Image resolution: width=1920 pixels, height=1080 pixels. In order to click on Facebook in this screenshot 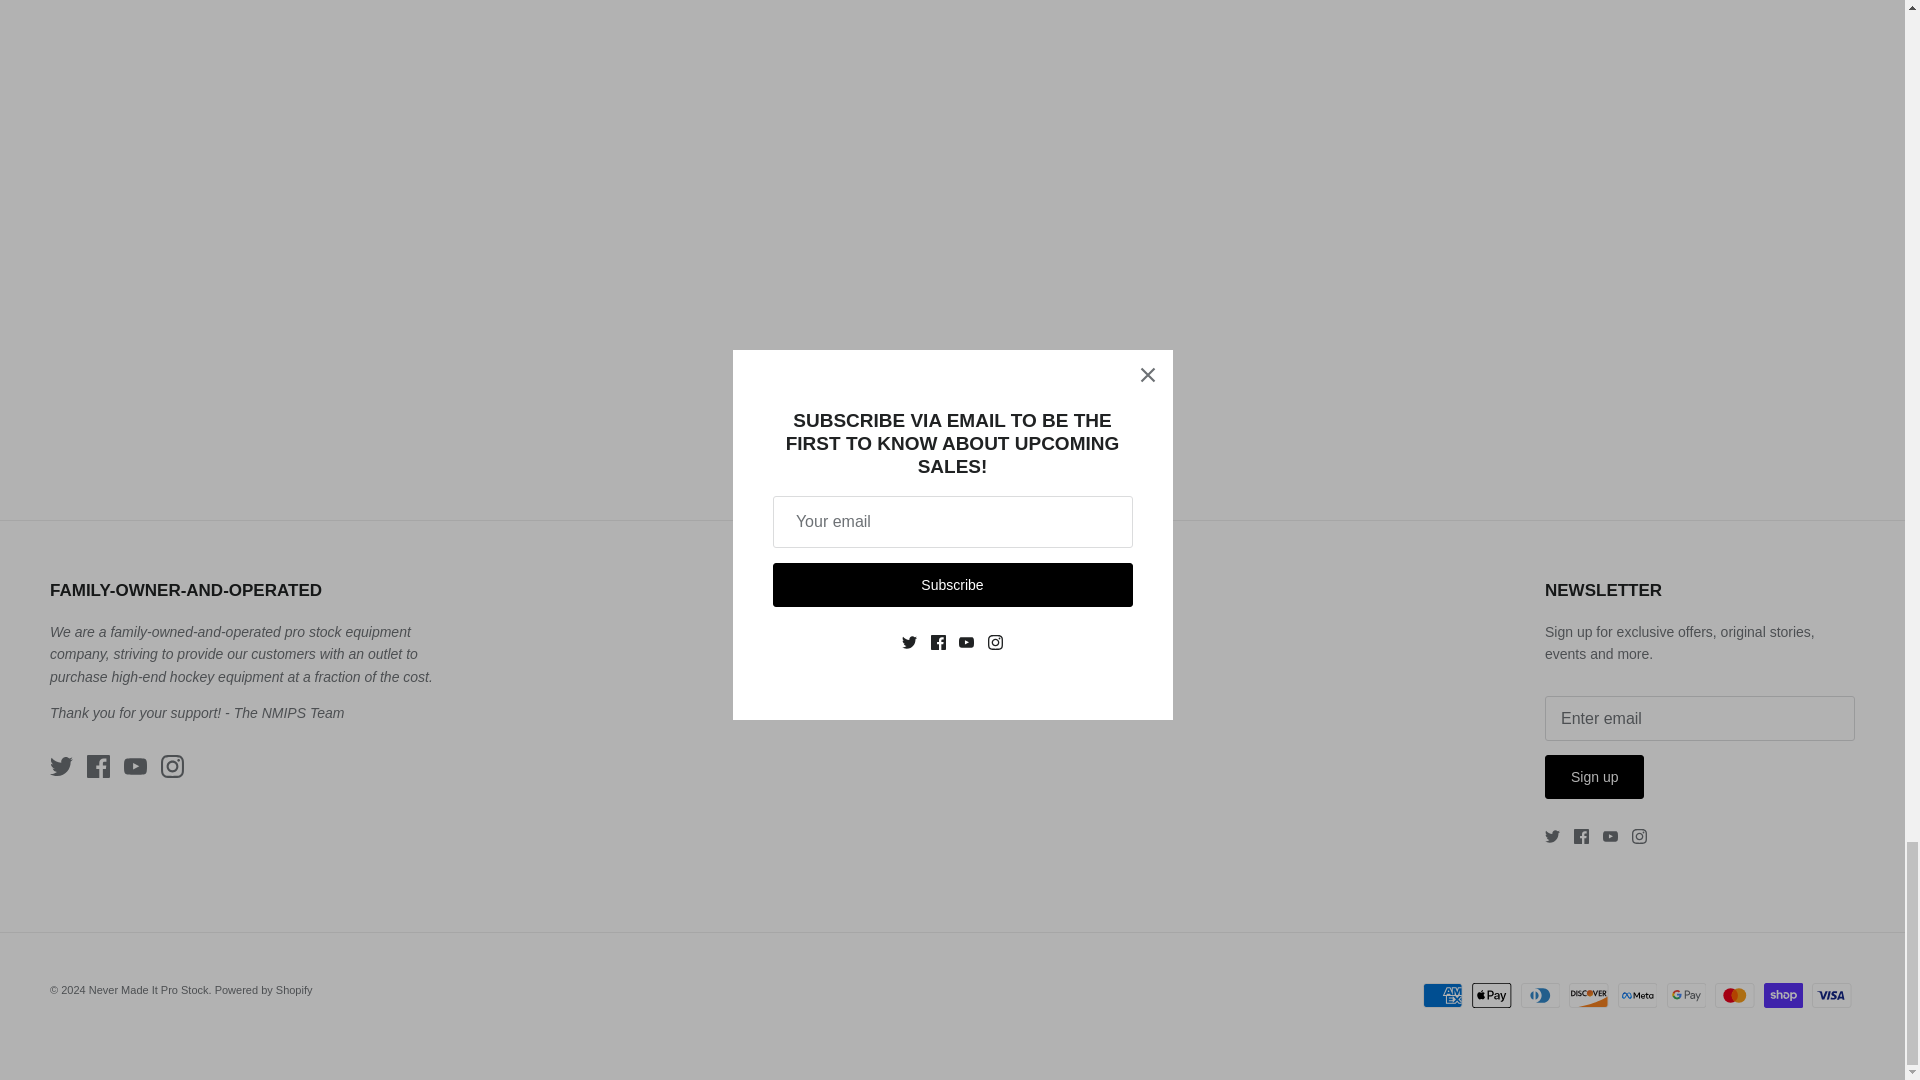, I will do `click(98, 766)`.